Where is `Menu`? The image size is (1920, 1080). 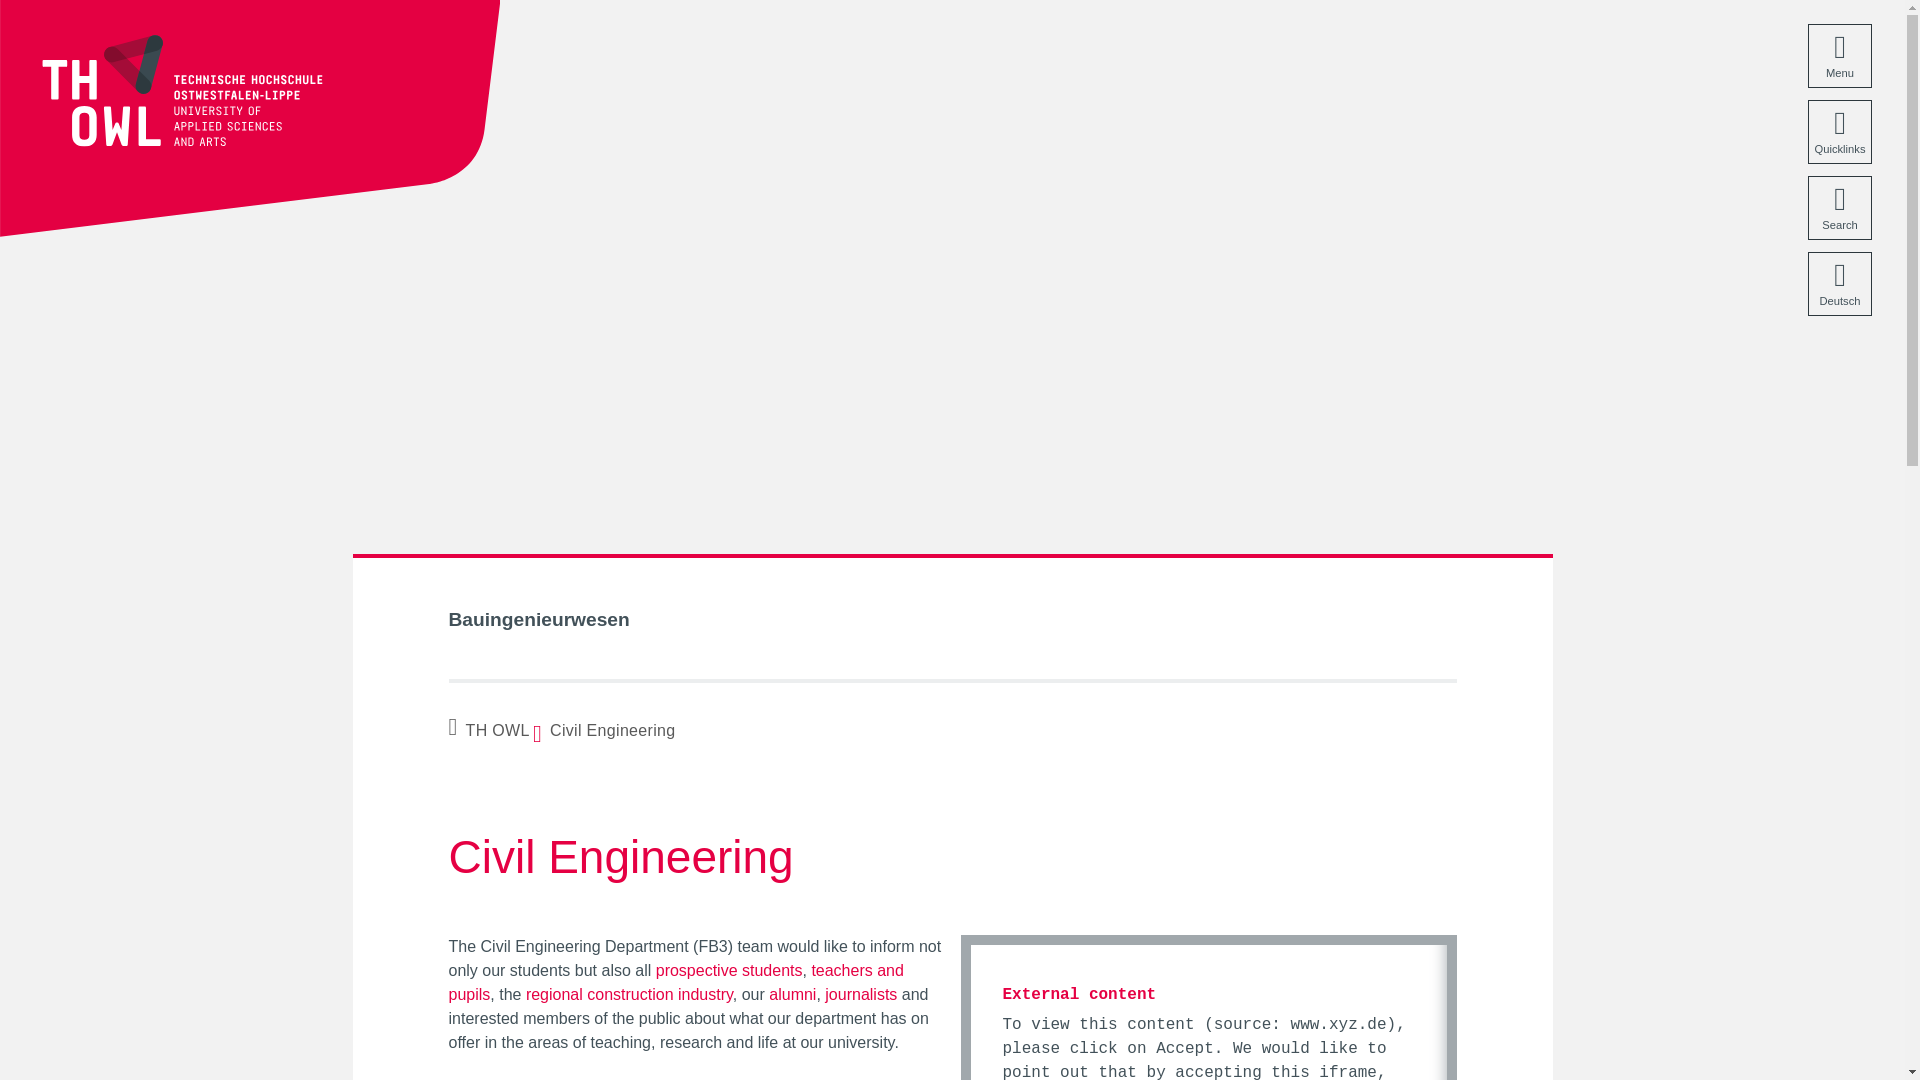 Menu is located at coordinates (1840, 55).